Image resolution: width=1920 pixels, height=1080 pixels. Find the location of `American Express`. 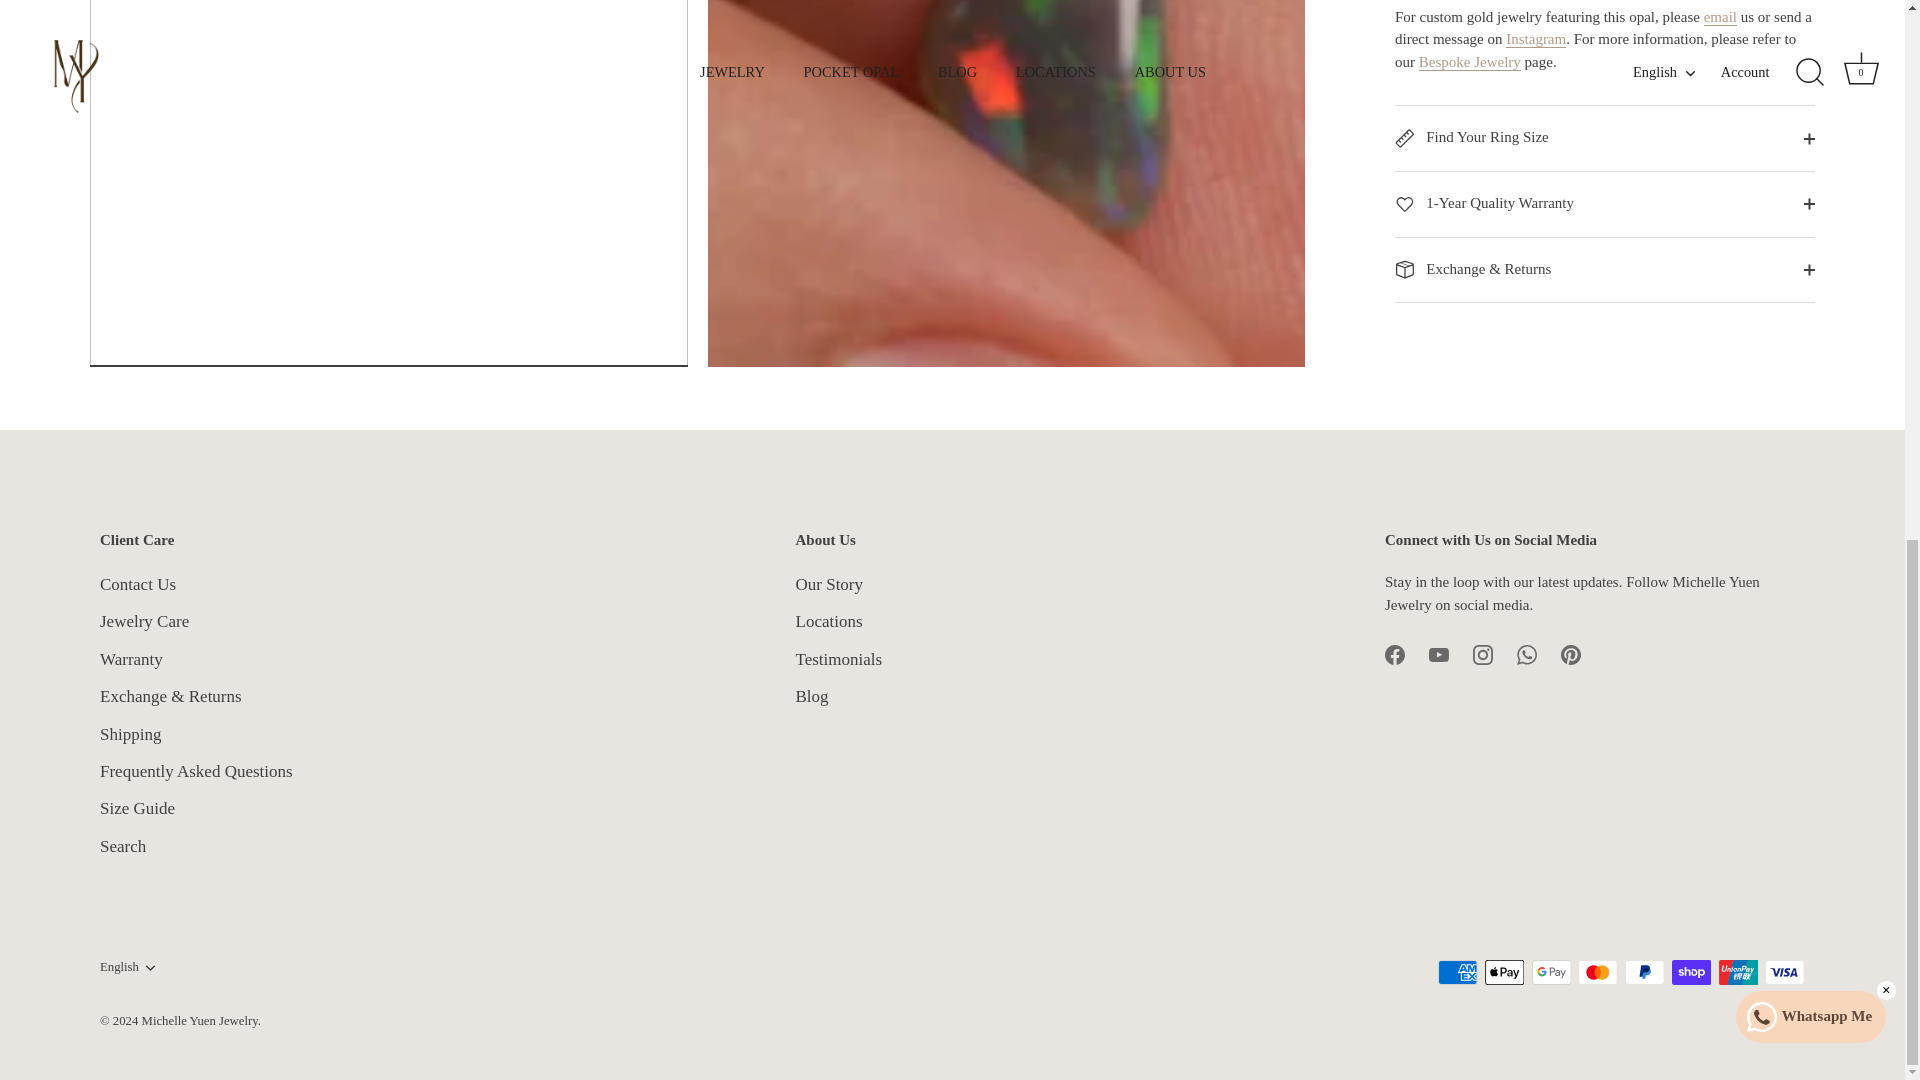

American Express is located at coordinates (1458, 950).